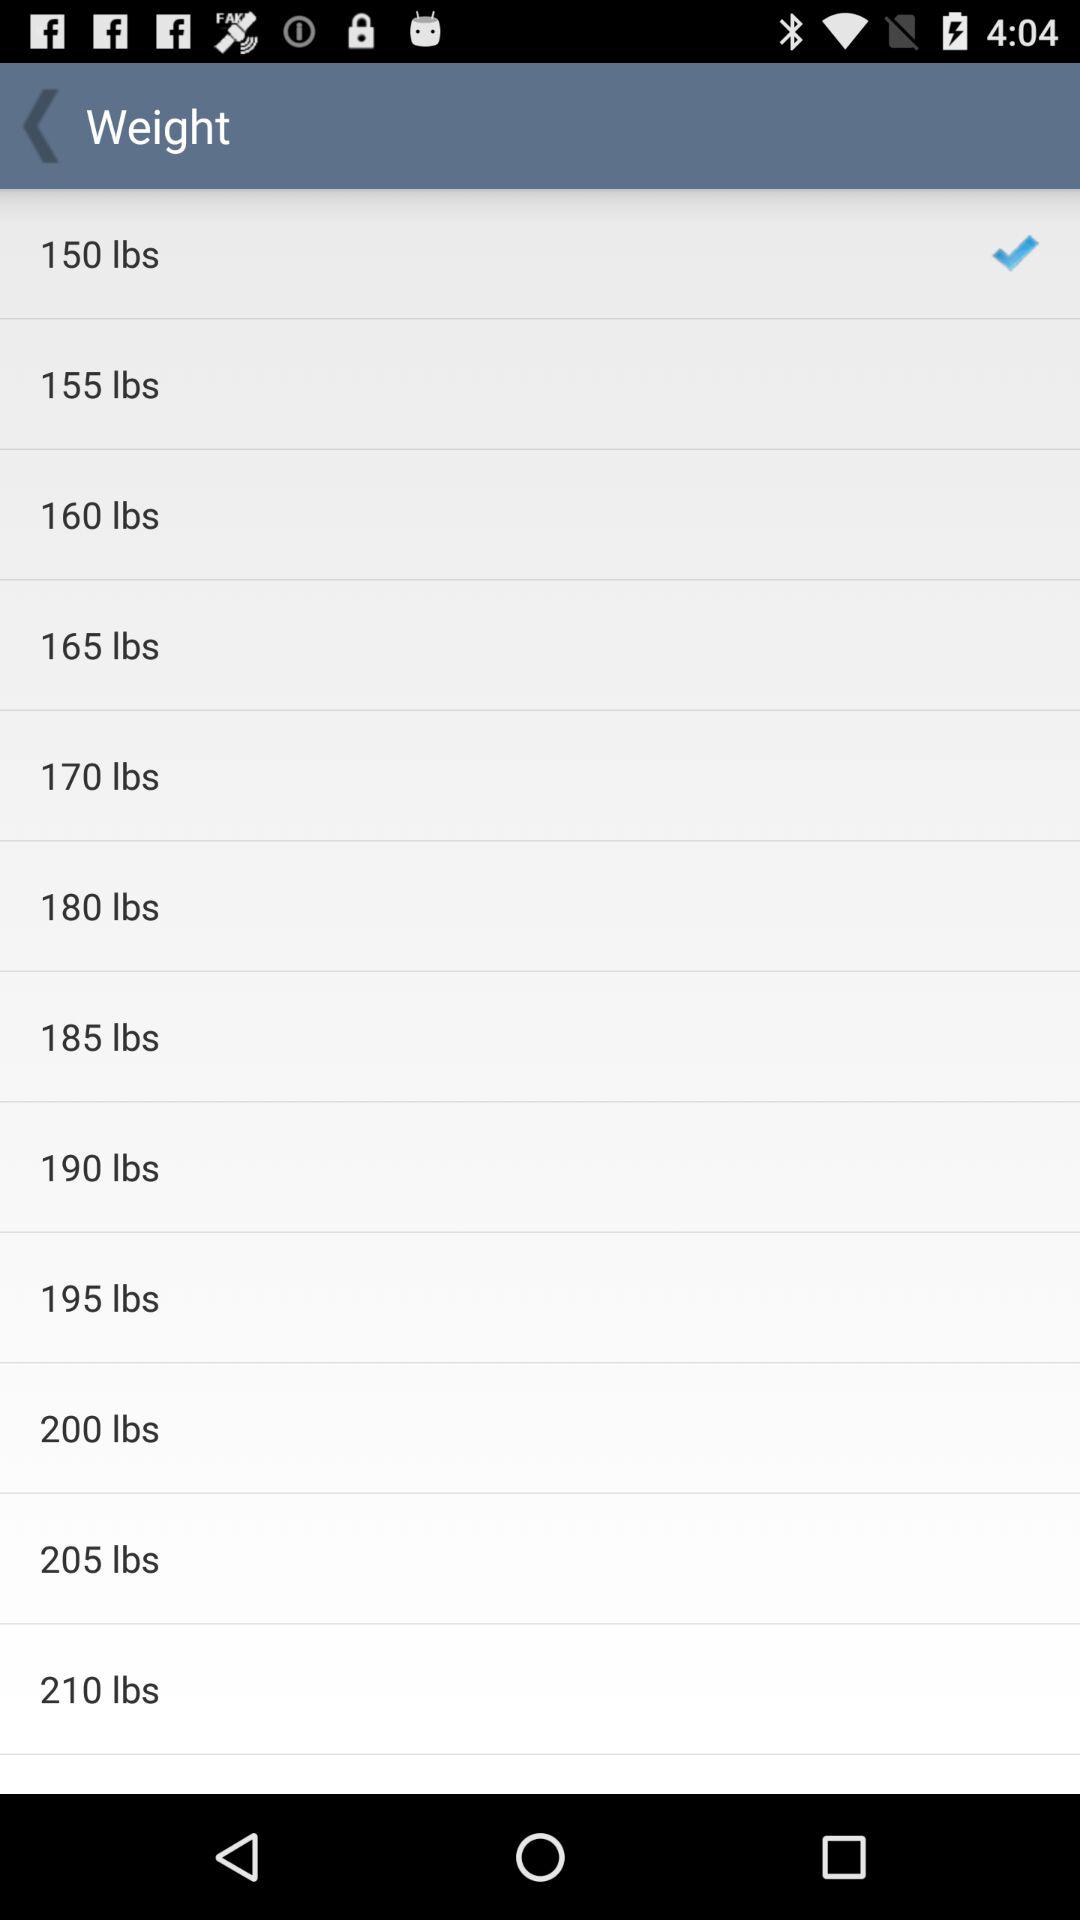  Describe the element at coordinates (488, 1558) in the screenshot. I see `flip until 205 lbs app` at that location.